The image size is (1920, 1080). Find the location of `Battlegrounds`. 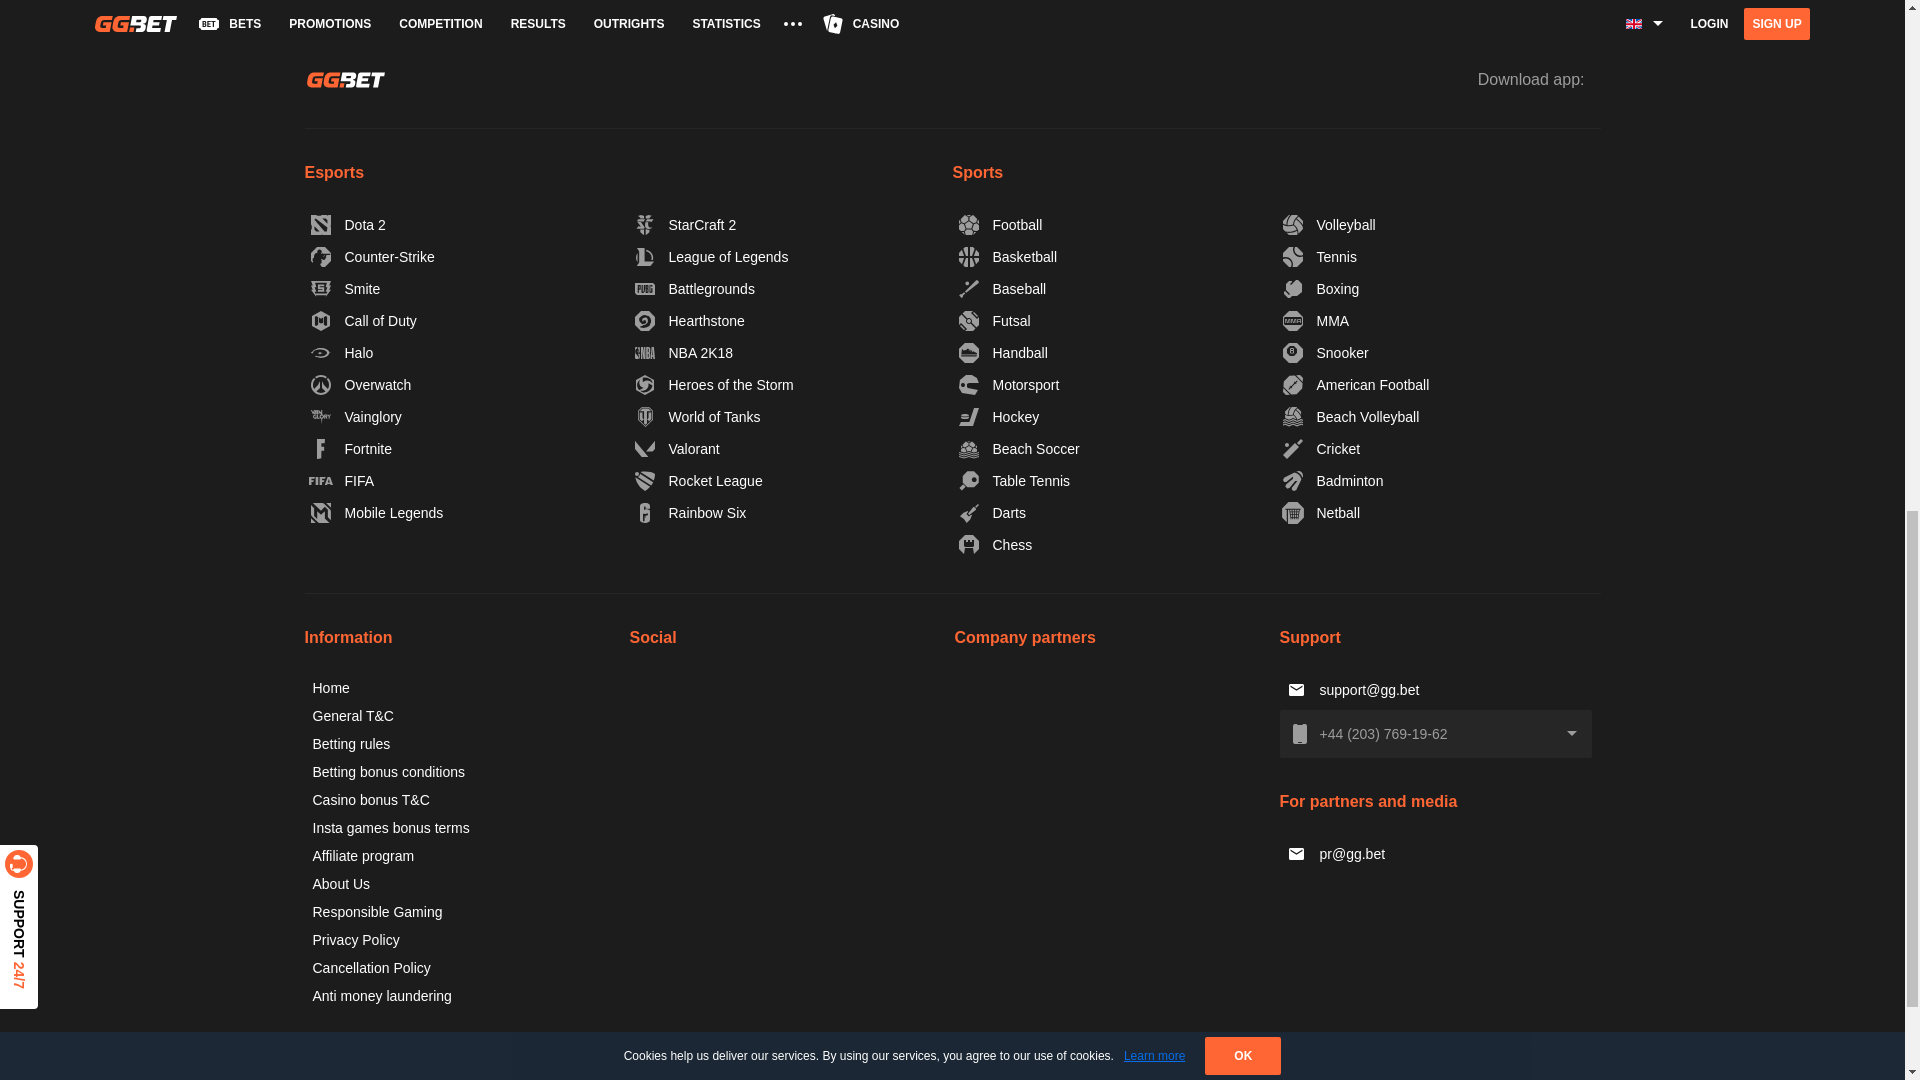

Battlegrounds is located at coordinates (694, 288).